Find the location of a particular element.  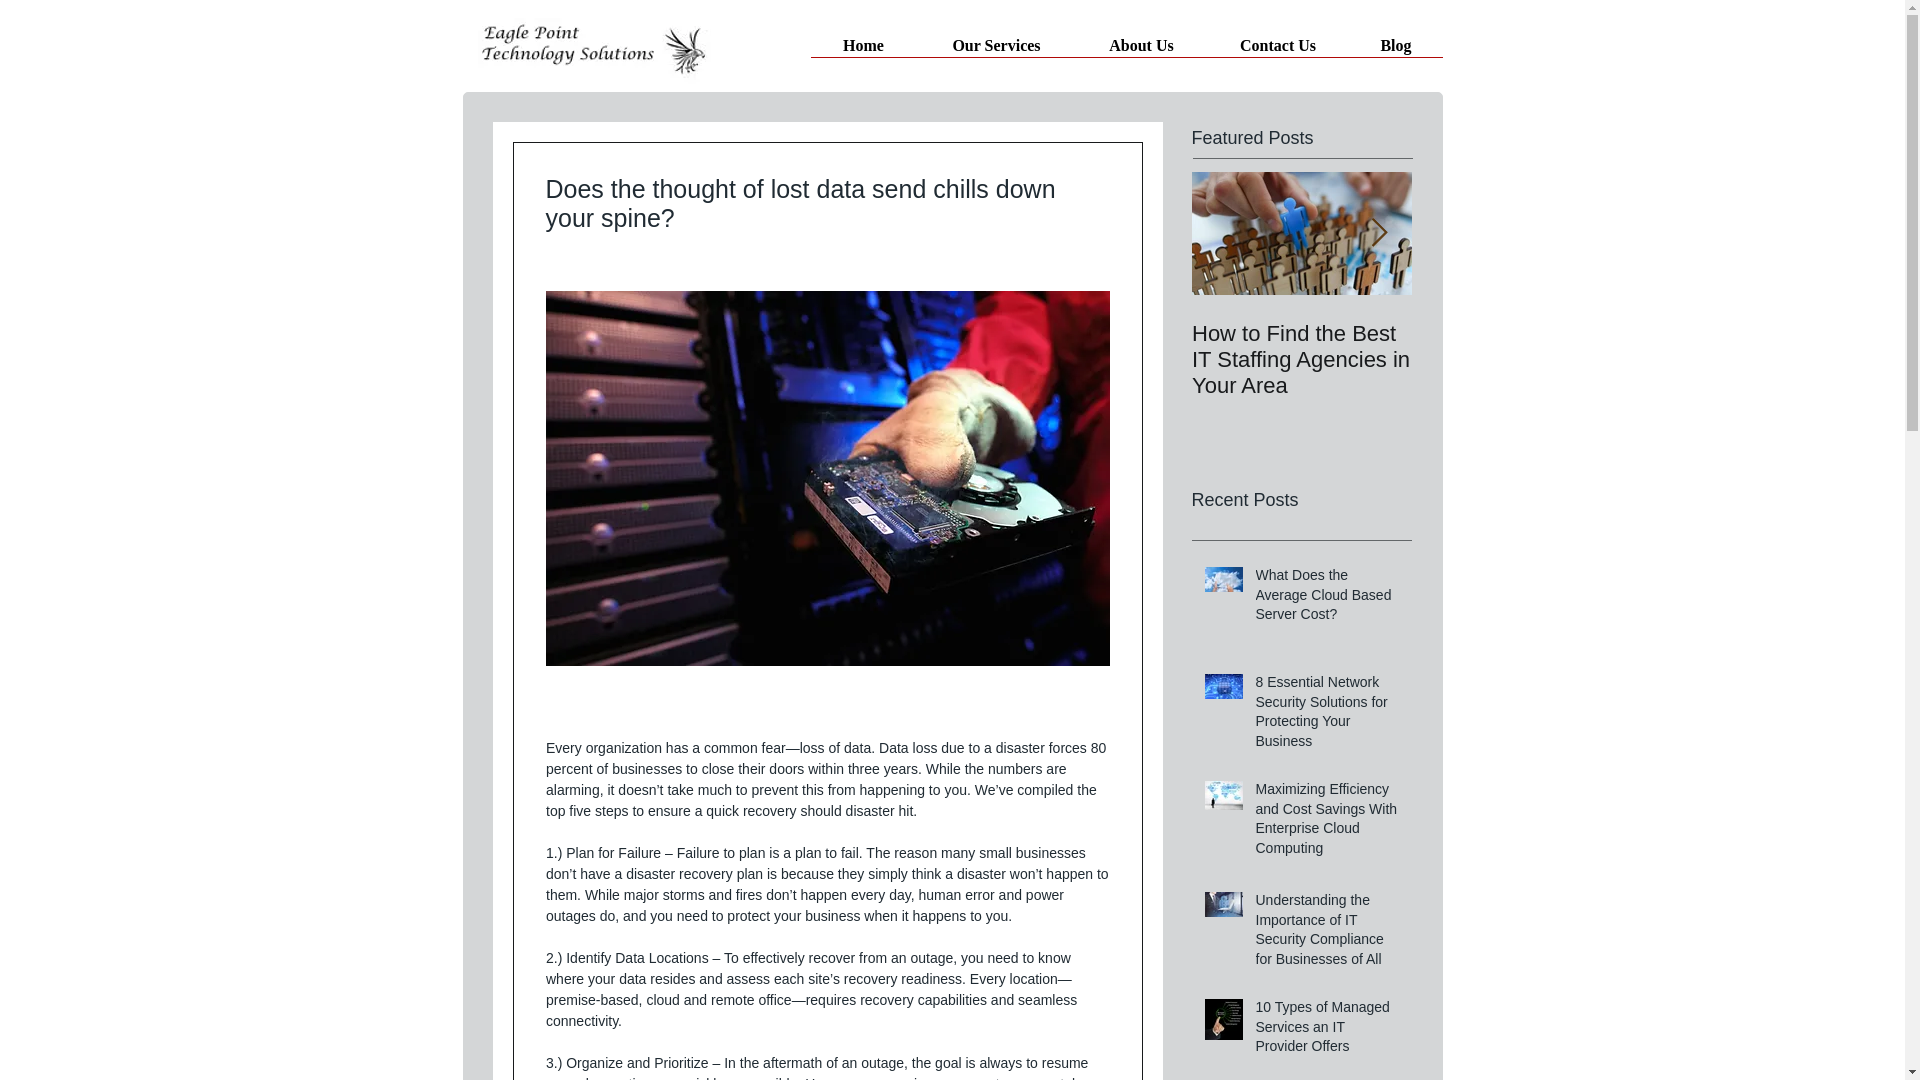

Contact Us is located at coordinates (1277, 52).